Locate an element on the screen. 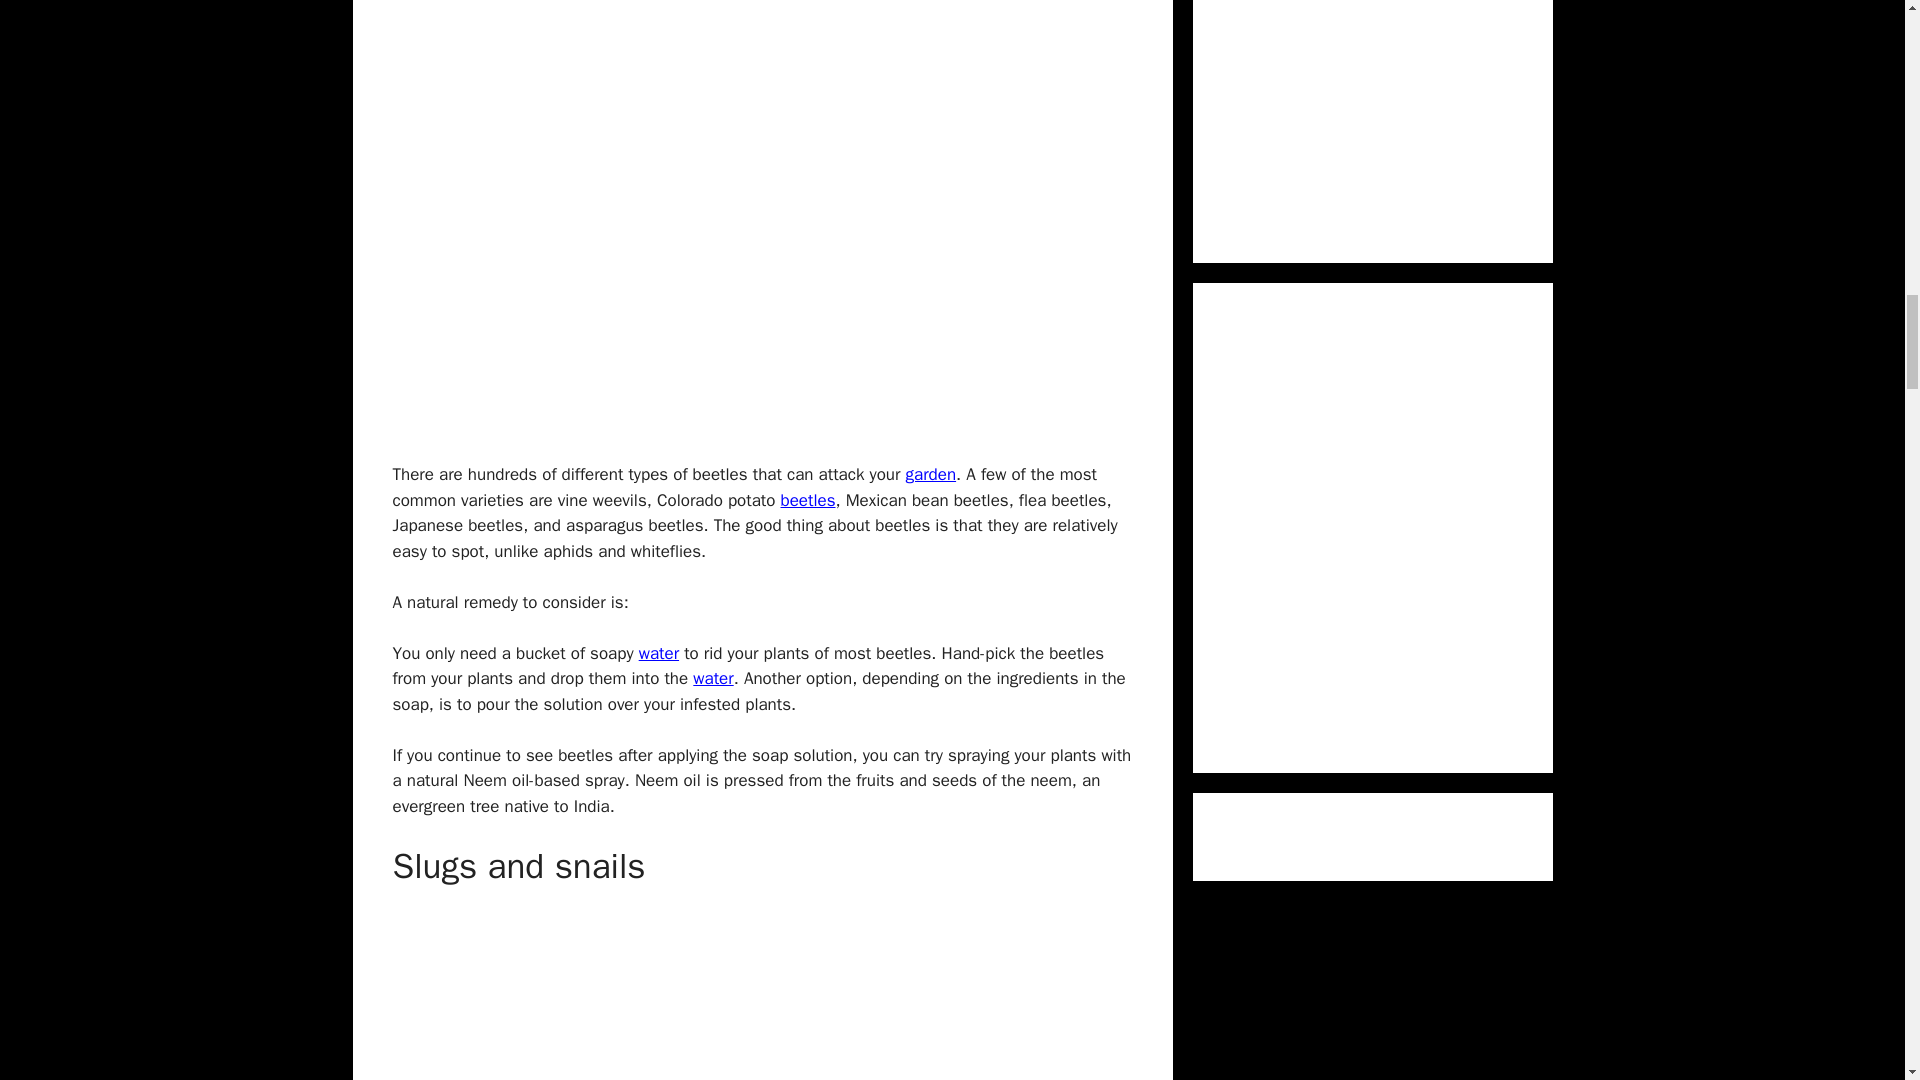  Megadrought USA auto is located at coordinates (659, 653).